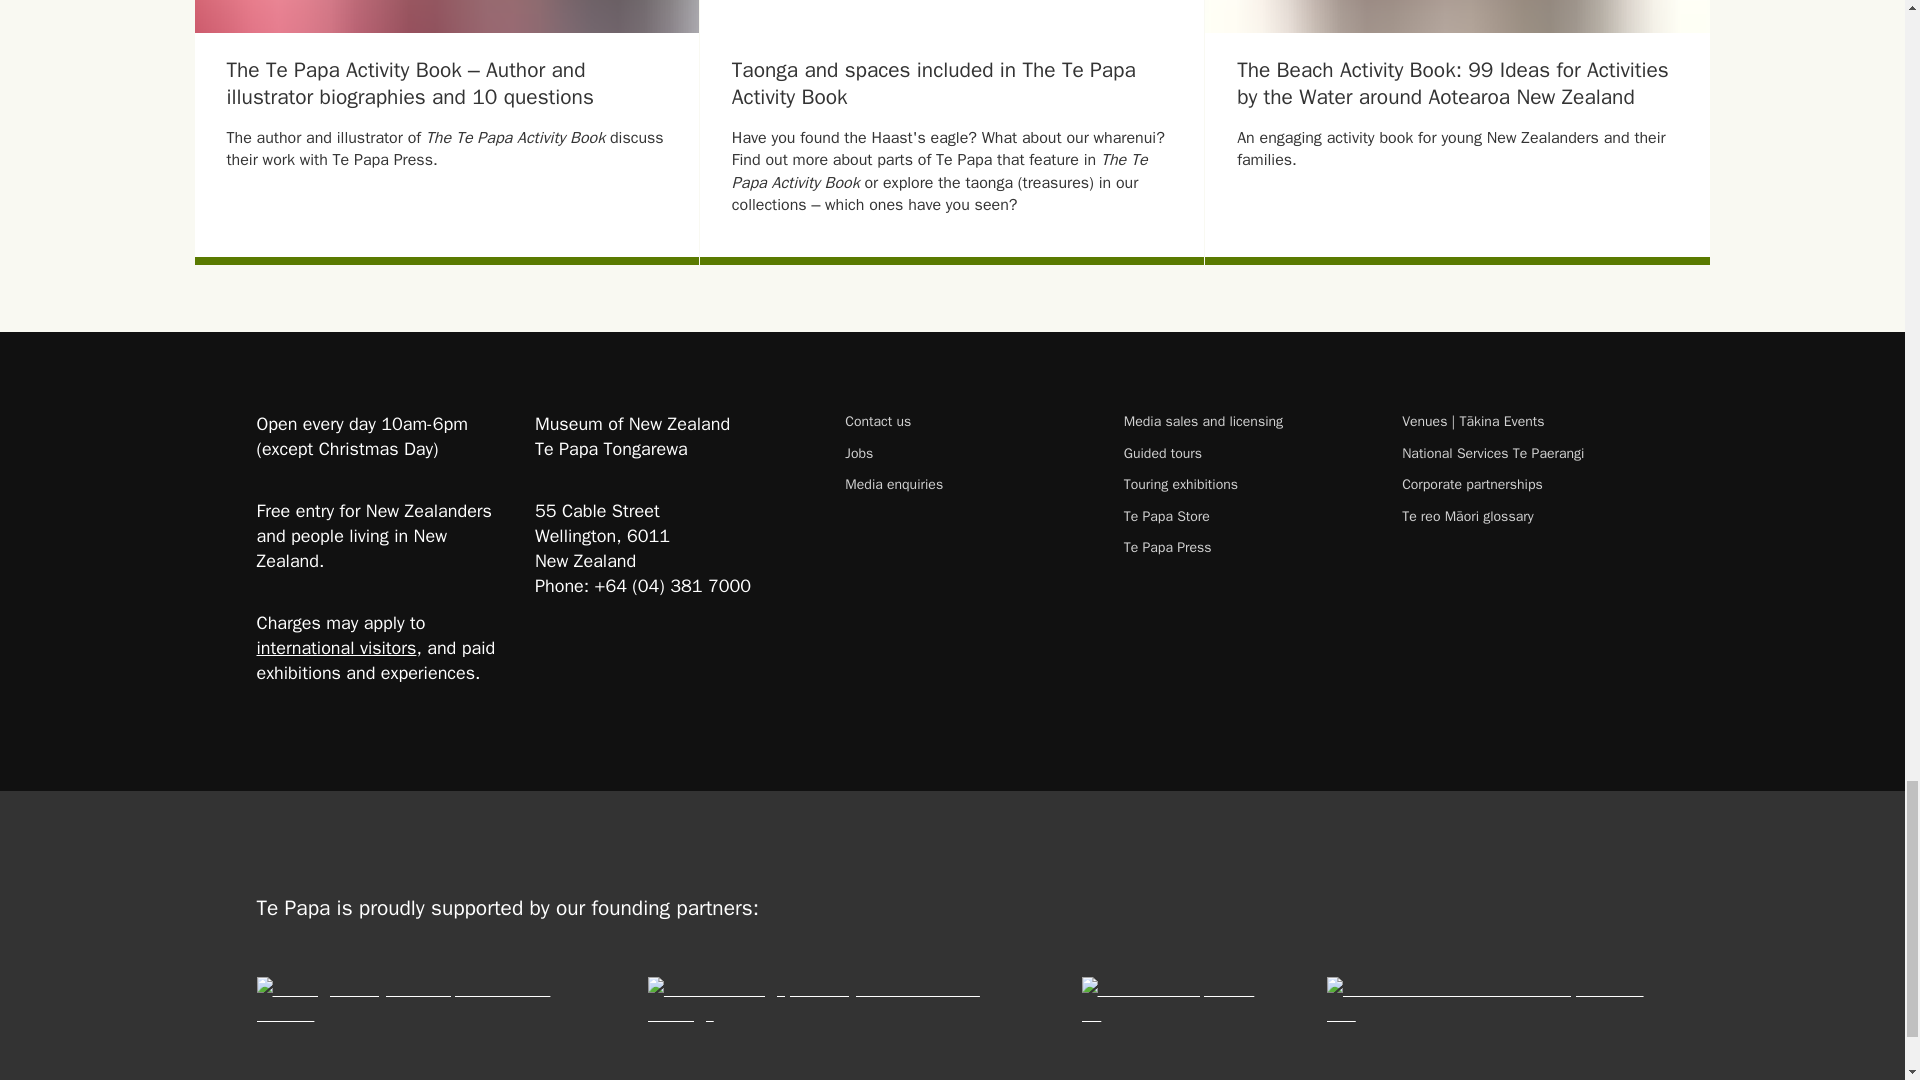 The height and width of the screenshot is (1080, 1920). Describe the element at coordinates (1246, 547) in the screenshot. I see `Te Papa Press` at that location.